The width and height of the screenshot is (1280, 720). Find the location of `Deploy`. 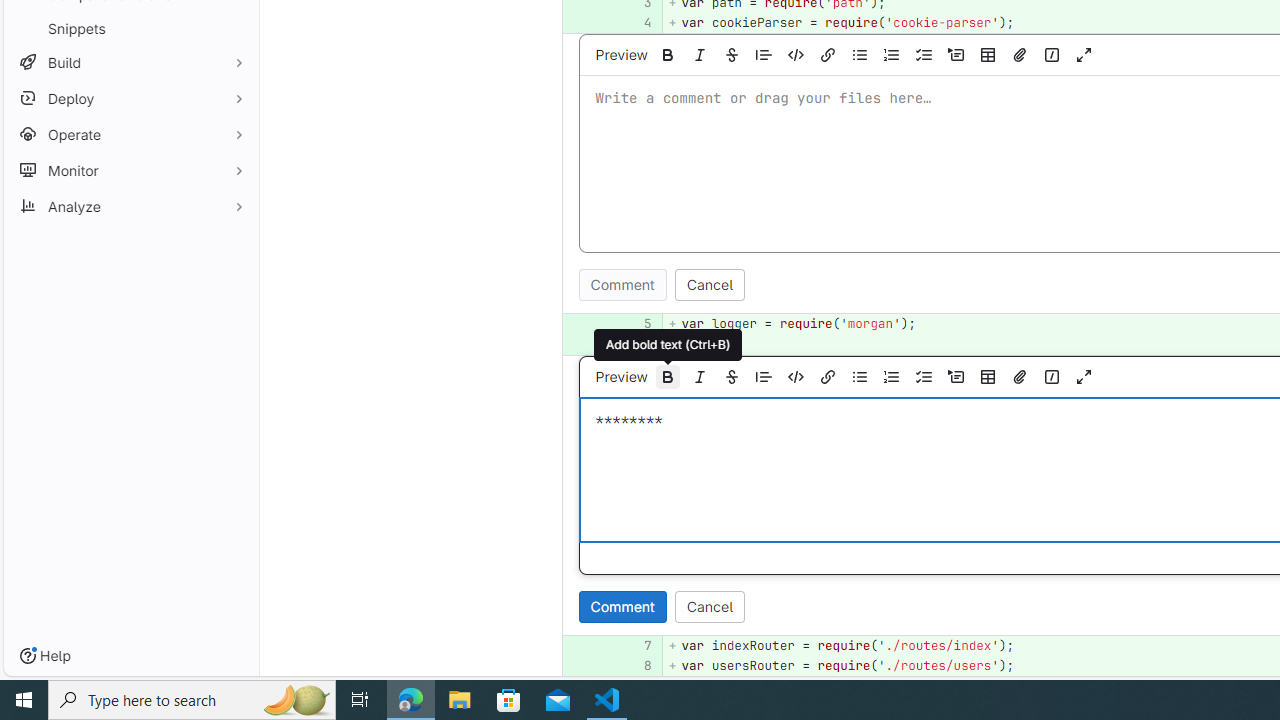

Deploy is located at coordinates (130, 98).